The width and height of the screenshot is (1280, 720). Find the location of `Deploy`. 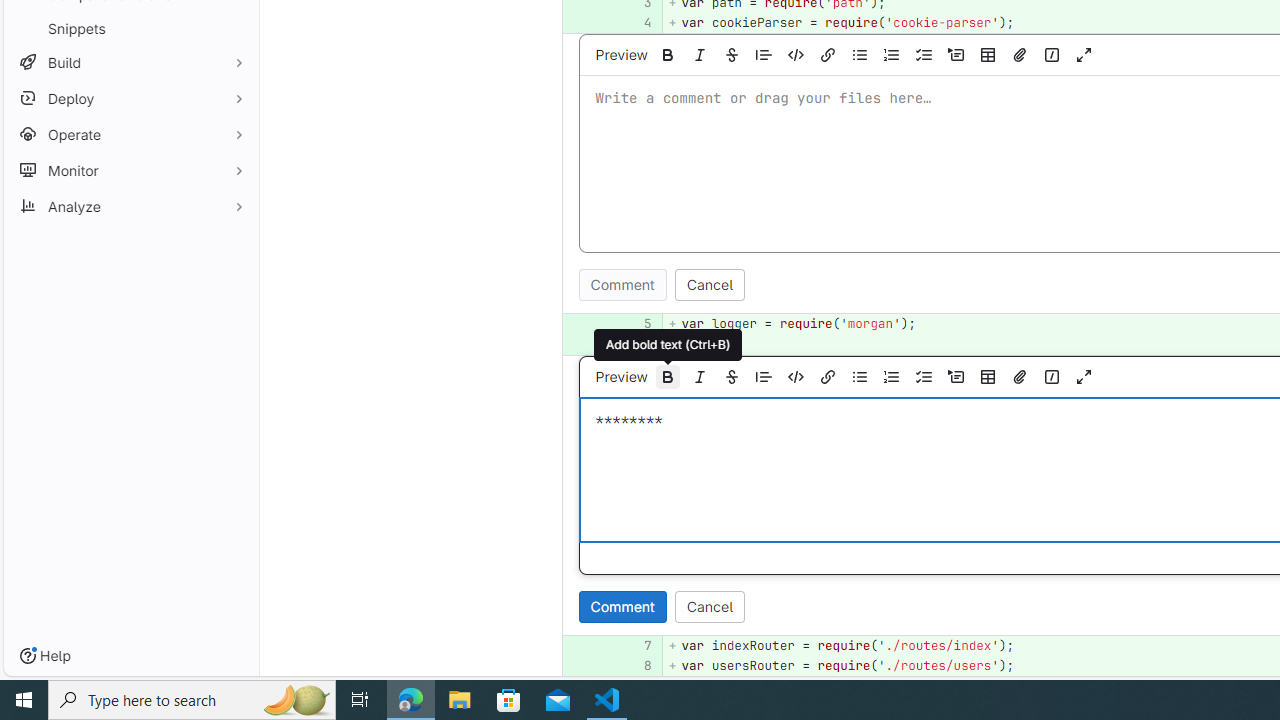

Deploy is located at coordinates (130, 98).